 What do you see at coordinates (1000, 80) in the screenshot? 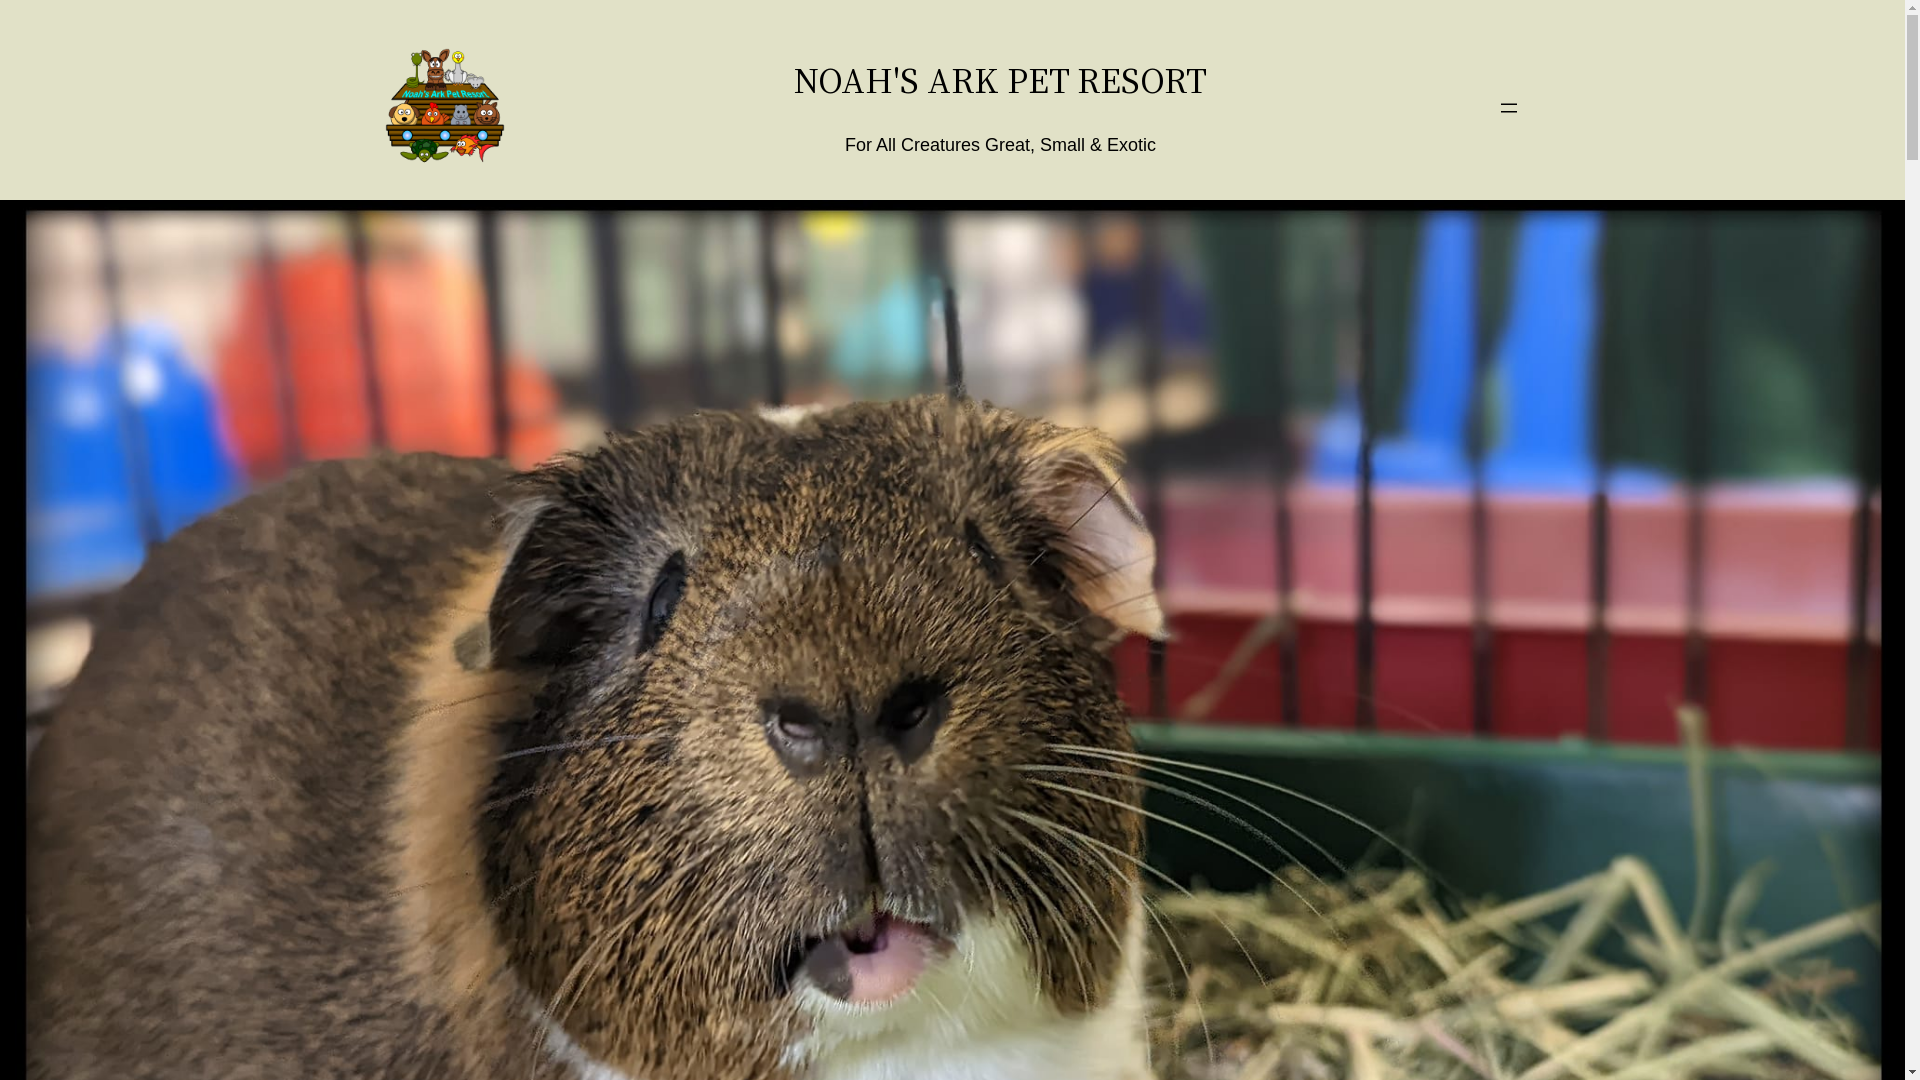
I see `NOAH'S ARK PET RESORT` at bounding box center [1000, 80].